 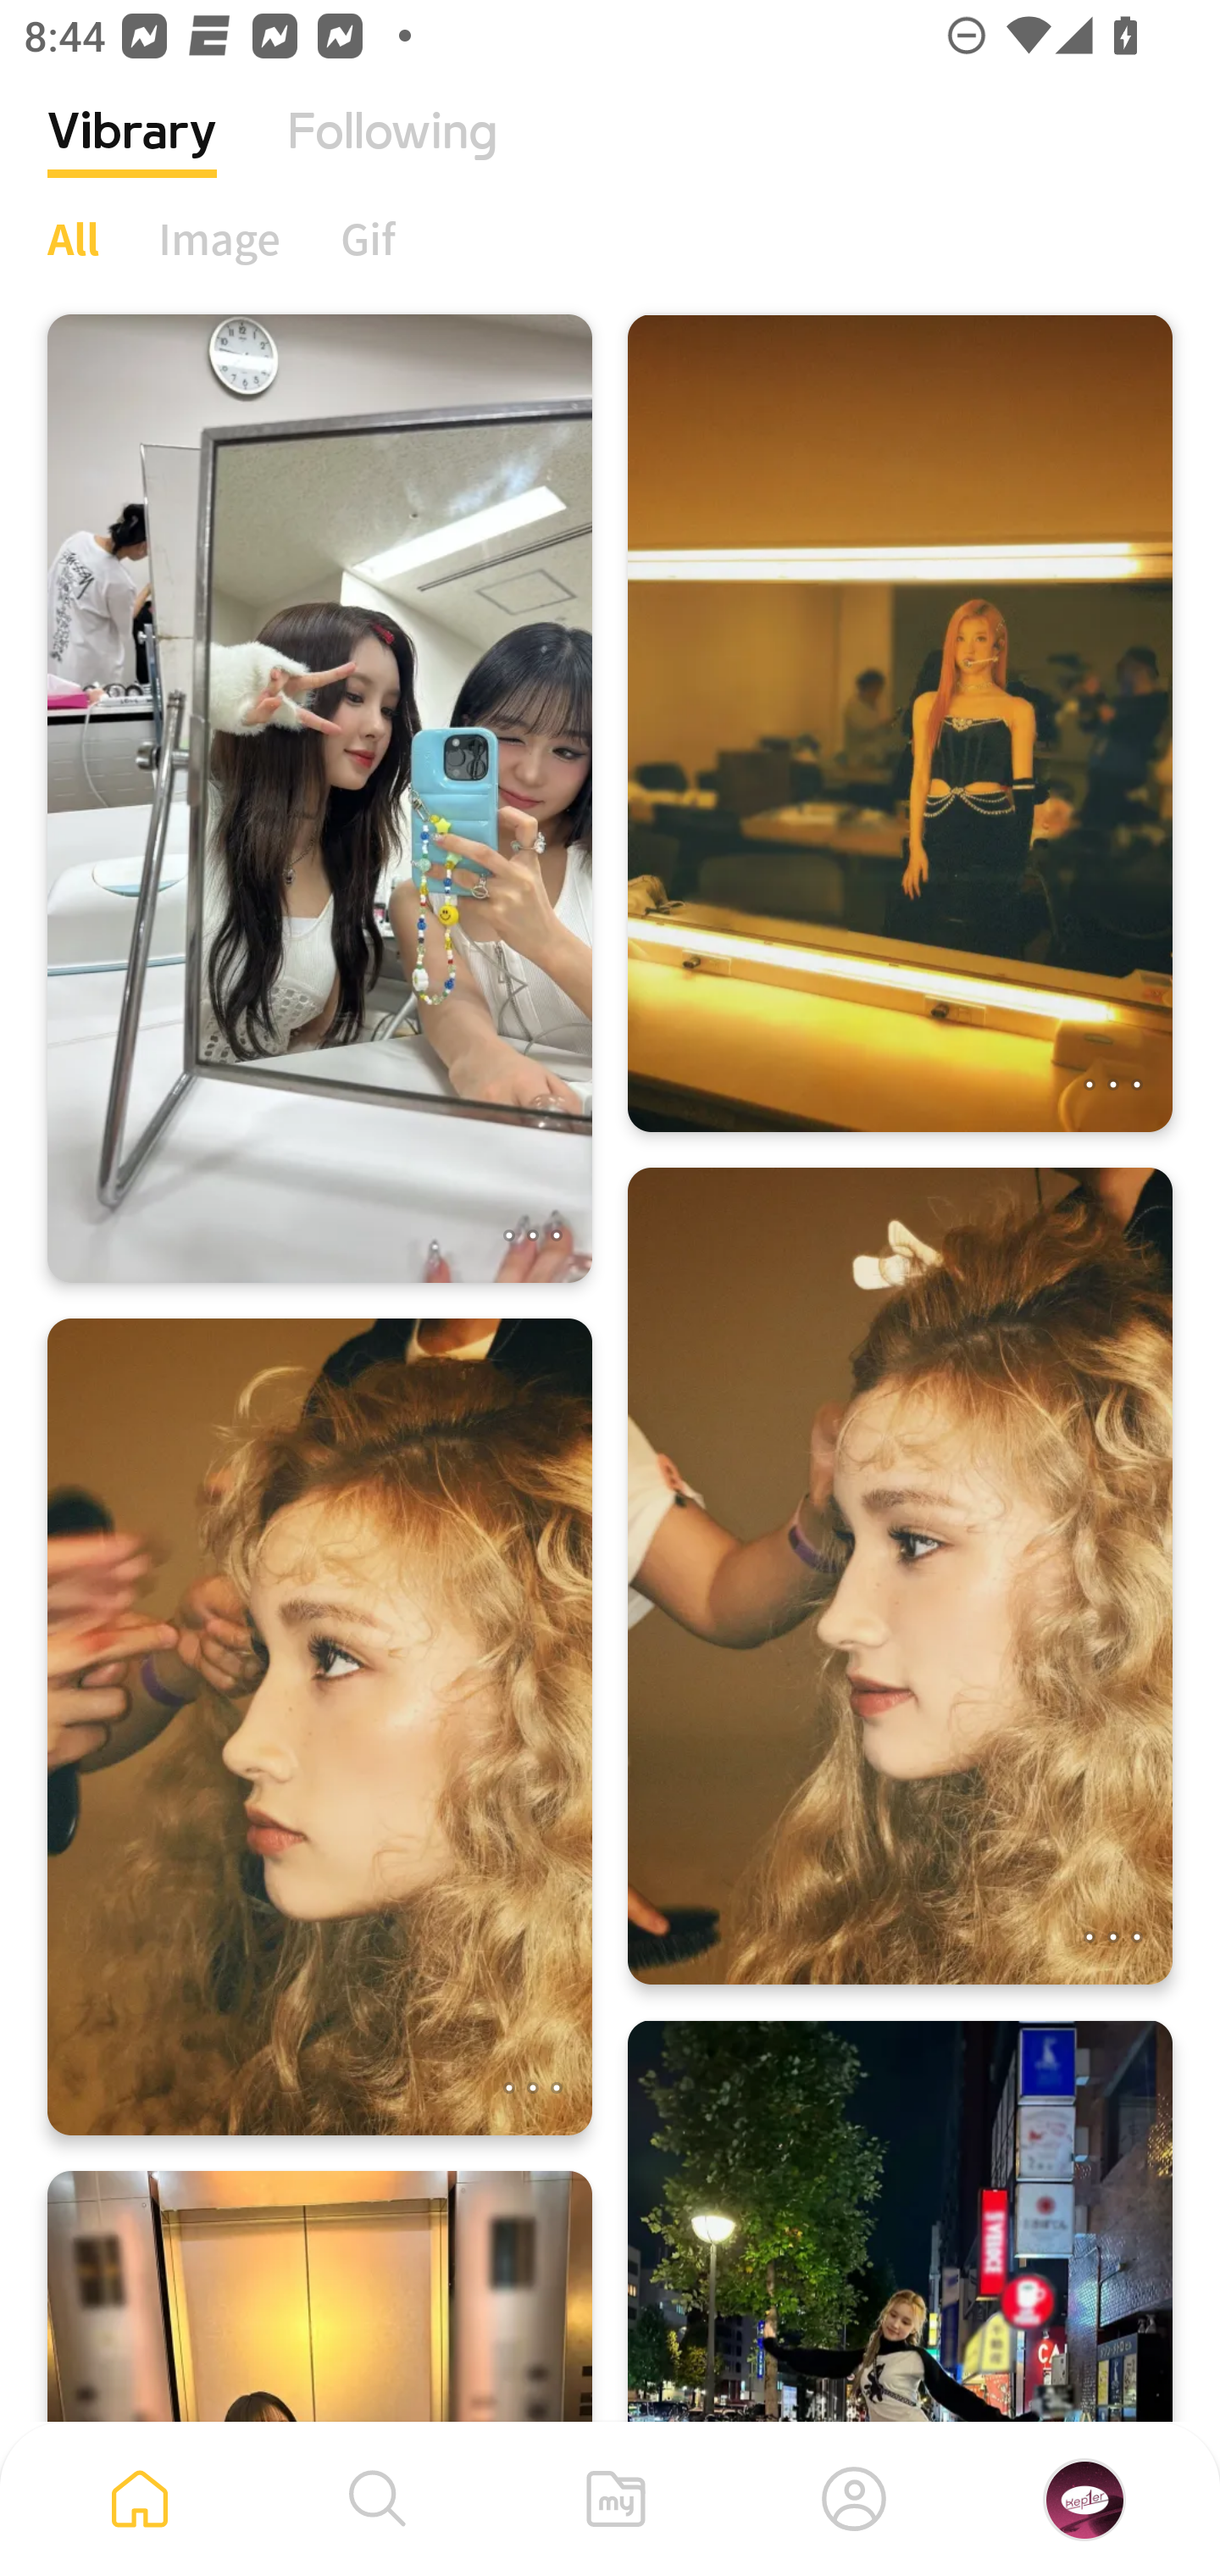 I want to click on Image, so click(x=220, y=238).